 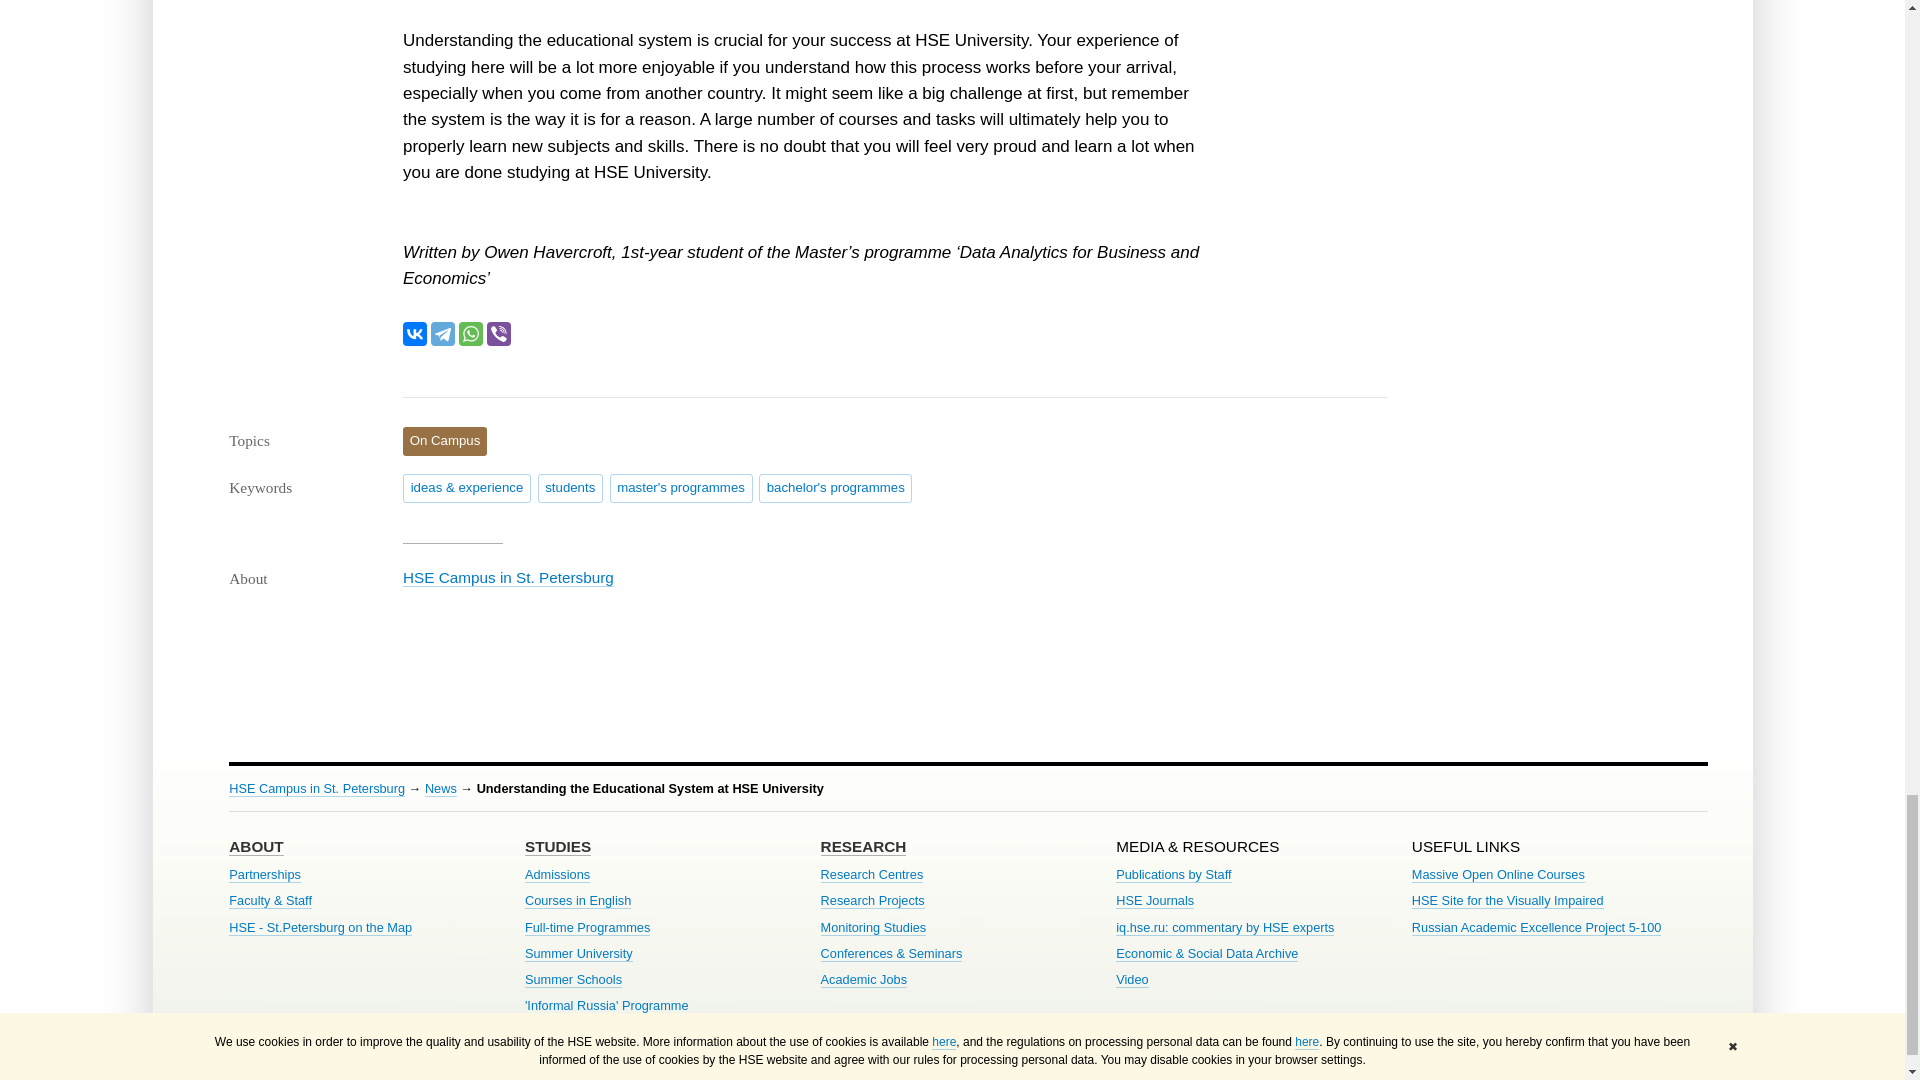 What do you see at coordinates (414, 333) in the screenshot?
I see `VKontakte` at bounding box center [414, 333].